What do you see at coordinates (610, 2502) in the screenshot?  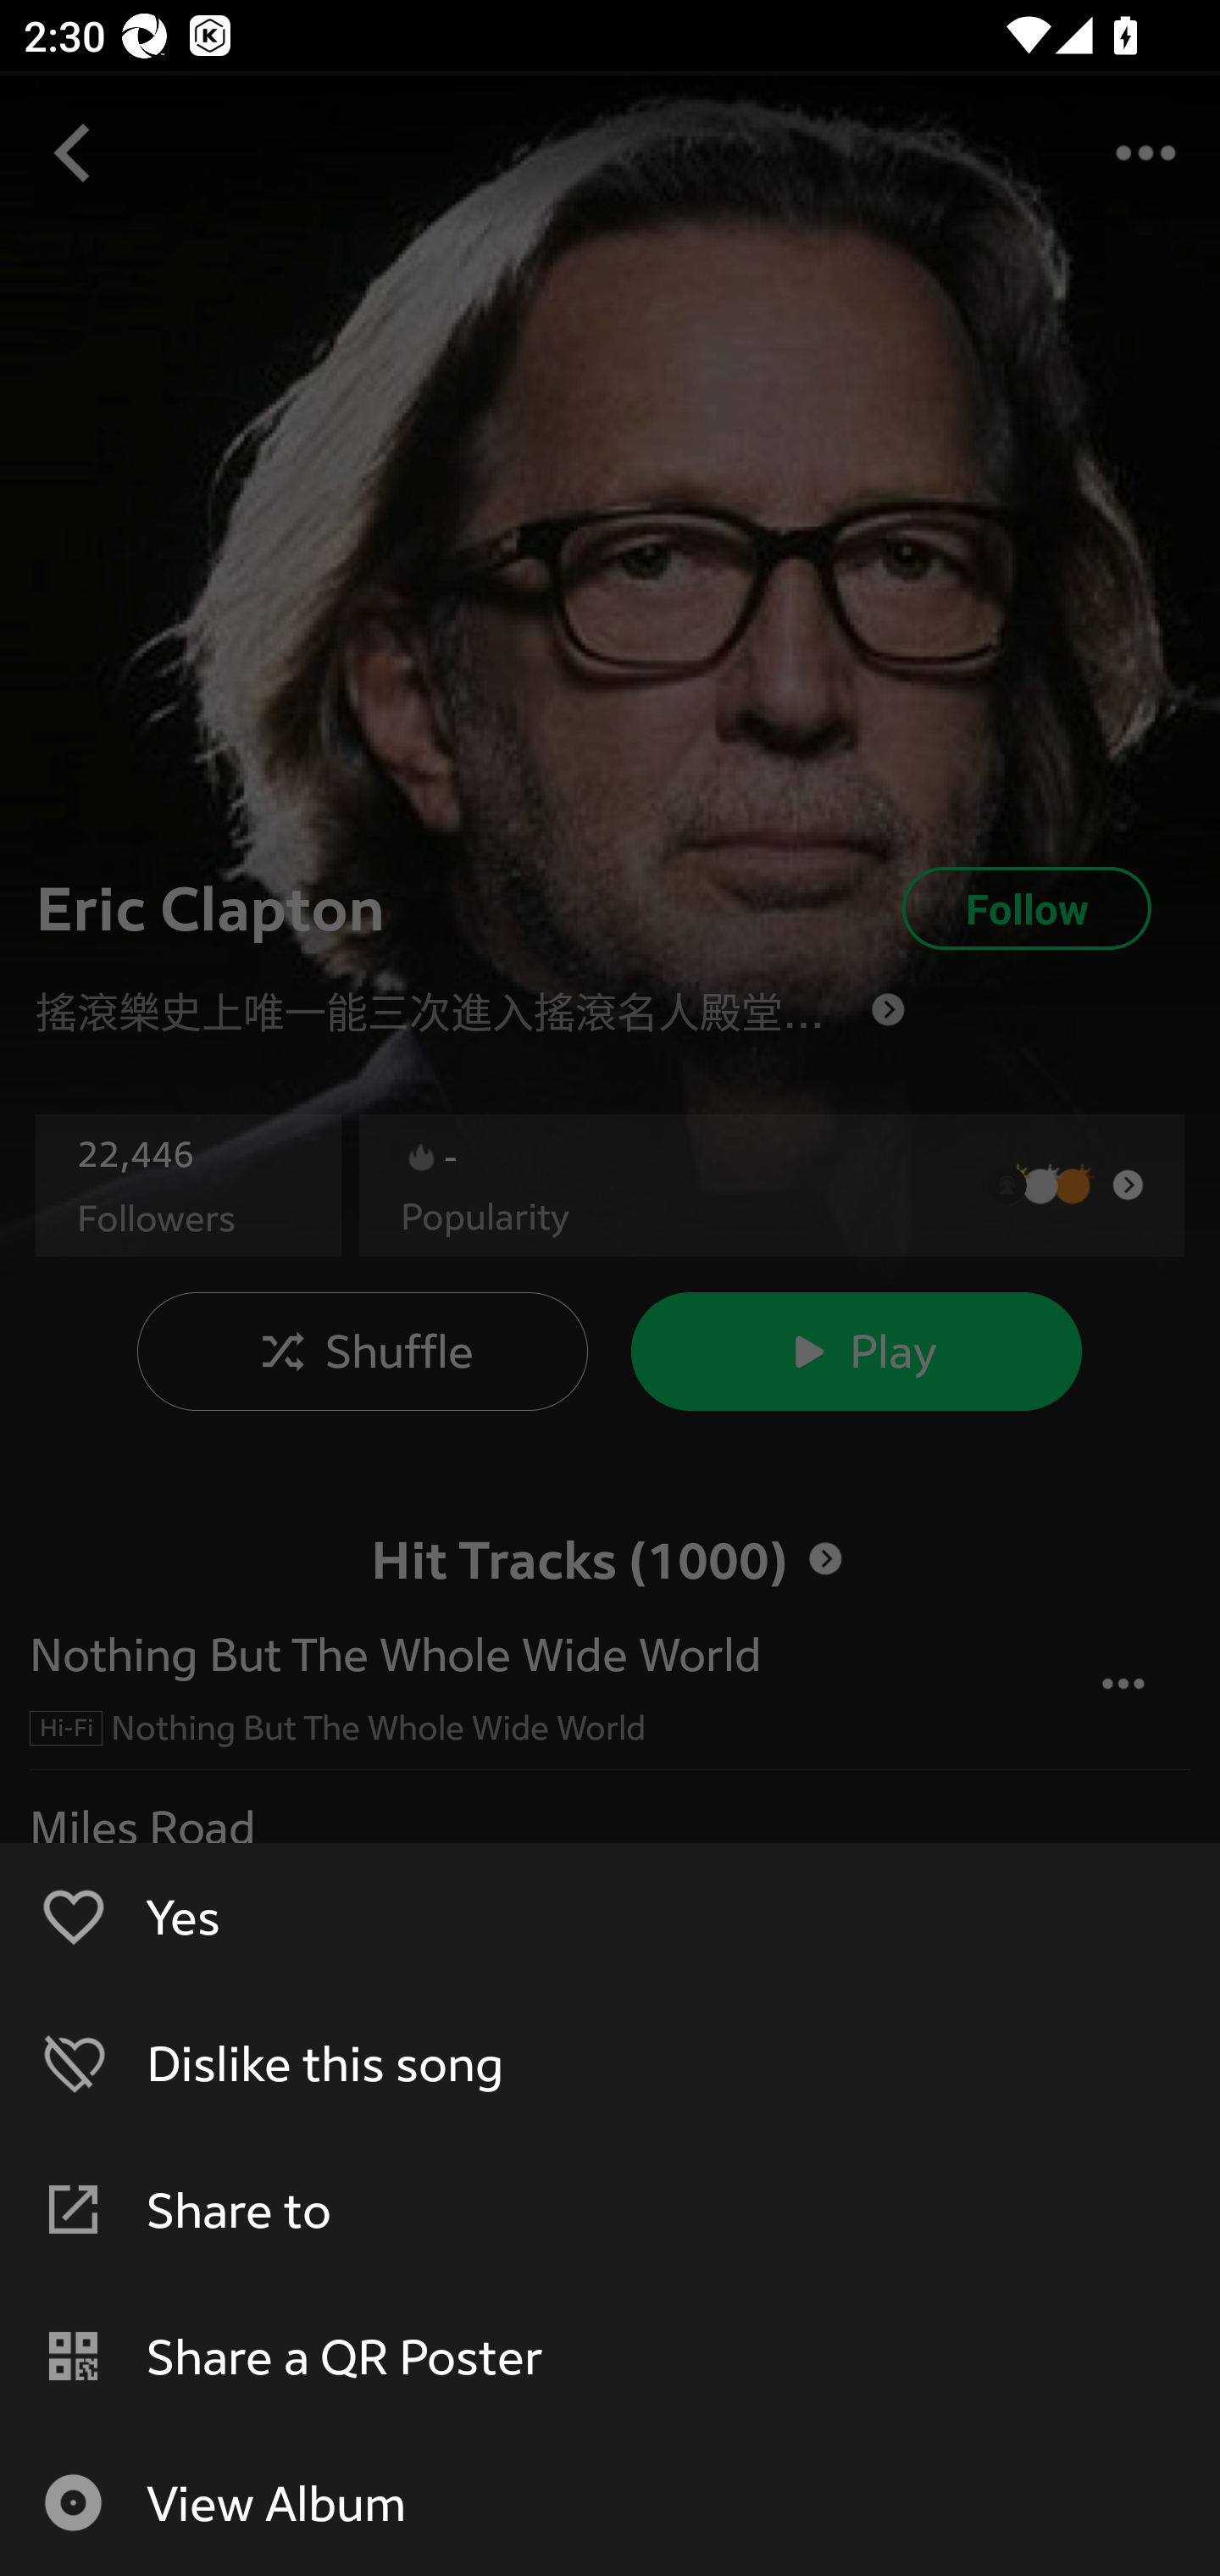 I see `View Album` at bounding box center [610, 2502].